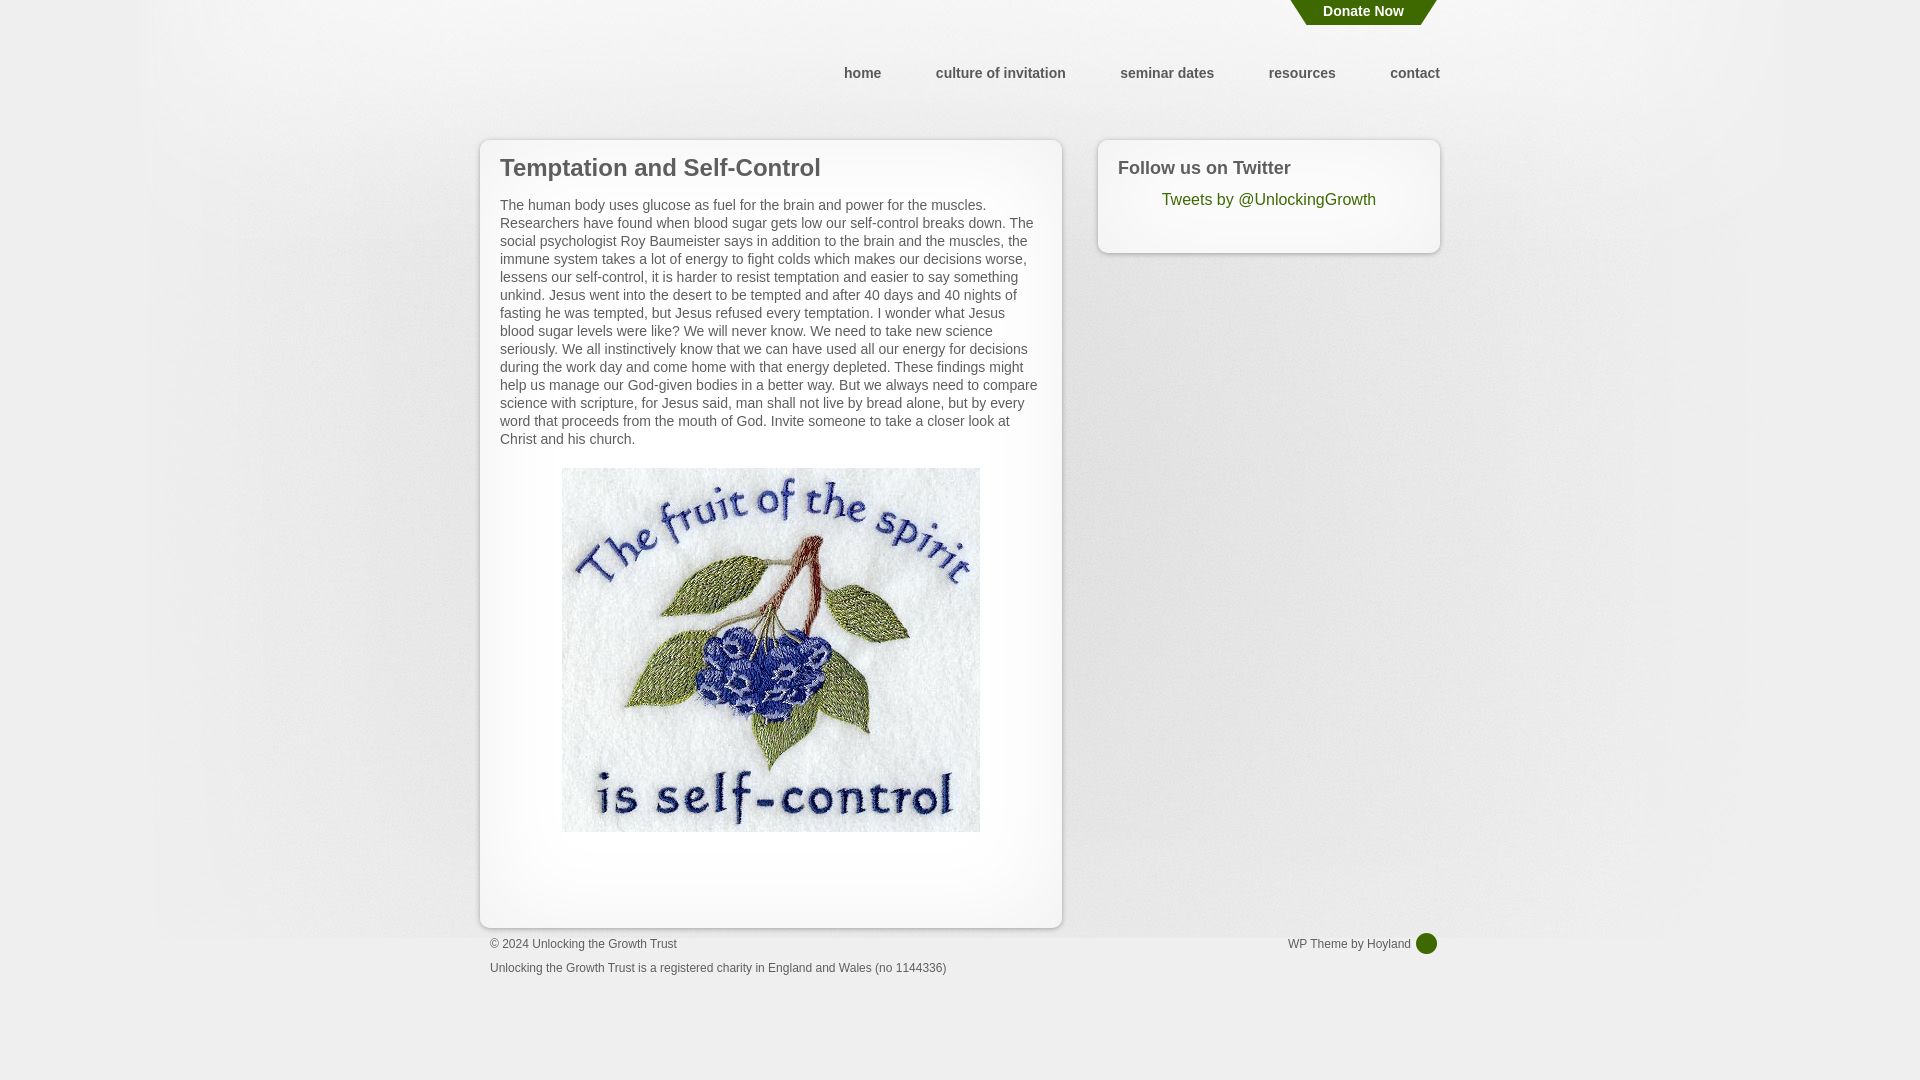 Image resolution: width=1920 pixels, height=1080 pixels. I want to click on resources, so click(1302, 72).